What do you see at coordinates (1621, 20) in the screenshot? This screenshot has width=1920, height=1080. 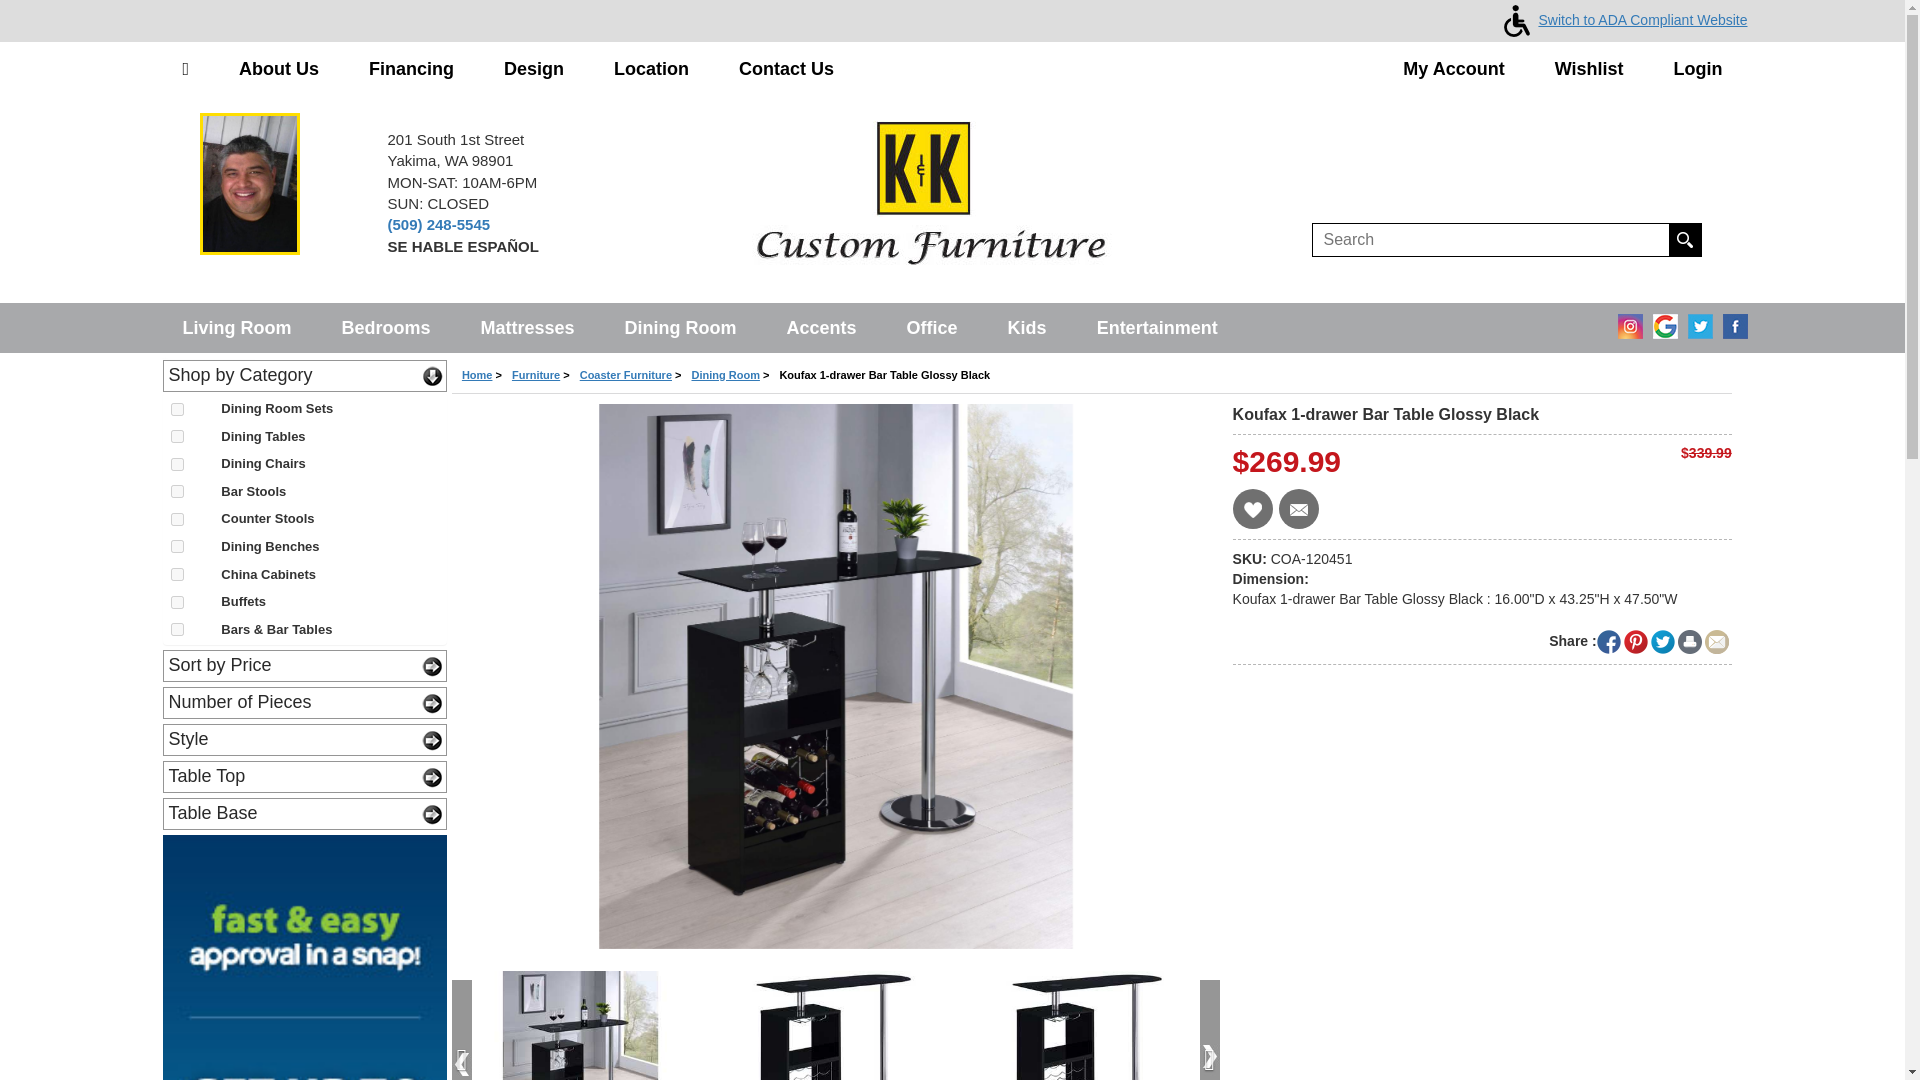 I see `Go to ADA Compliant Website` at bounding box center [1621, 20].